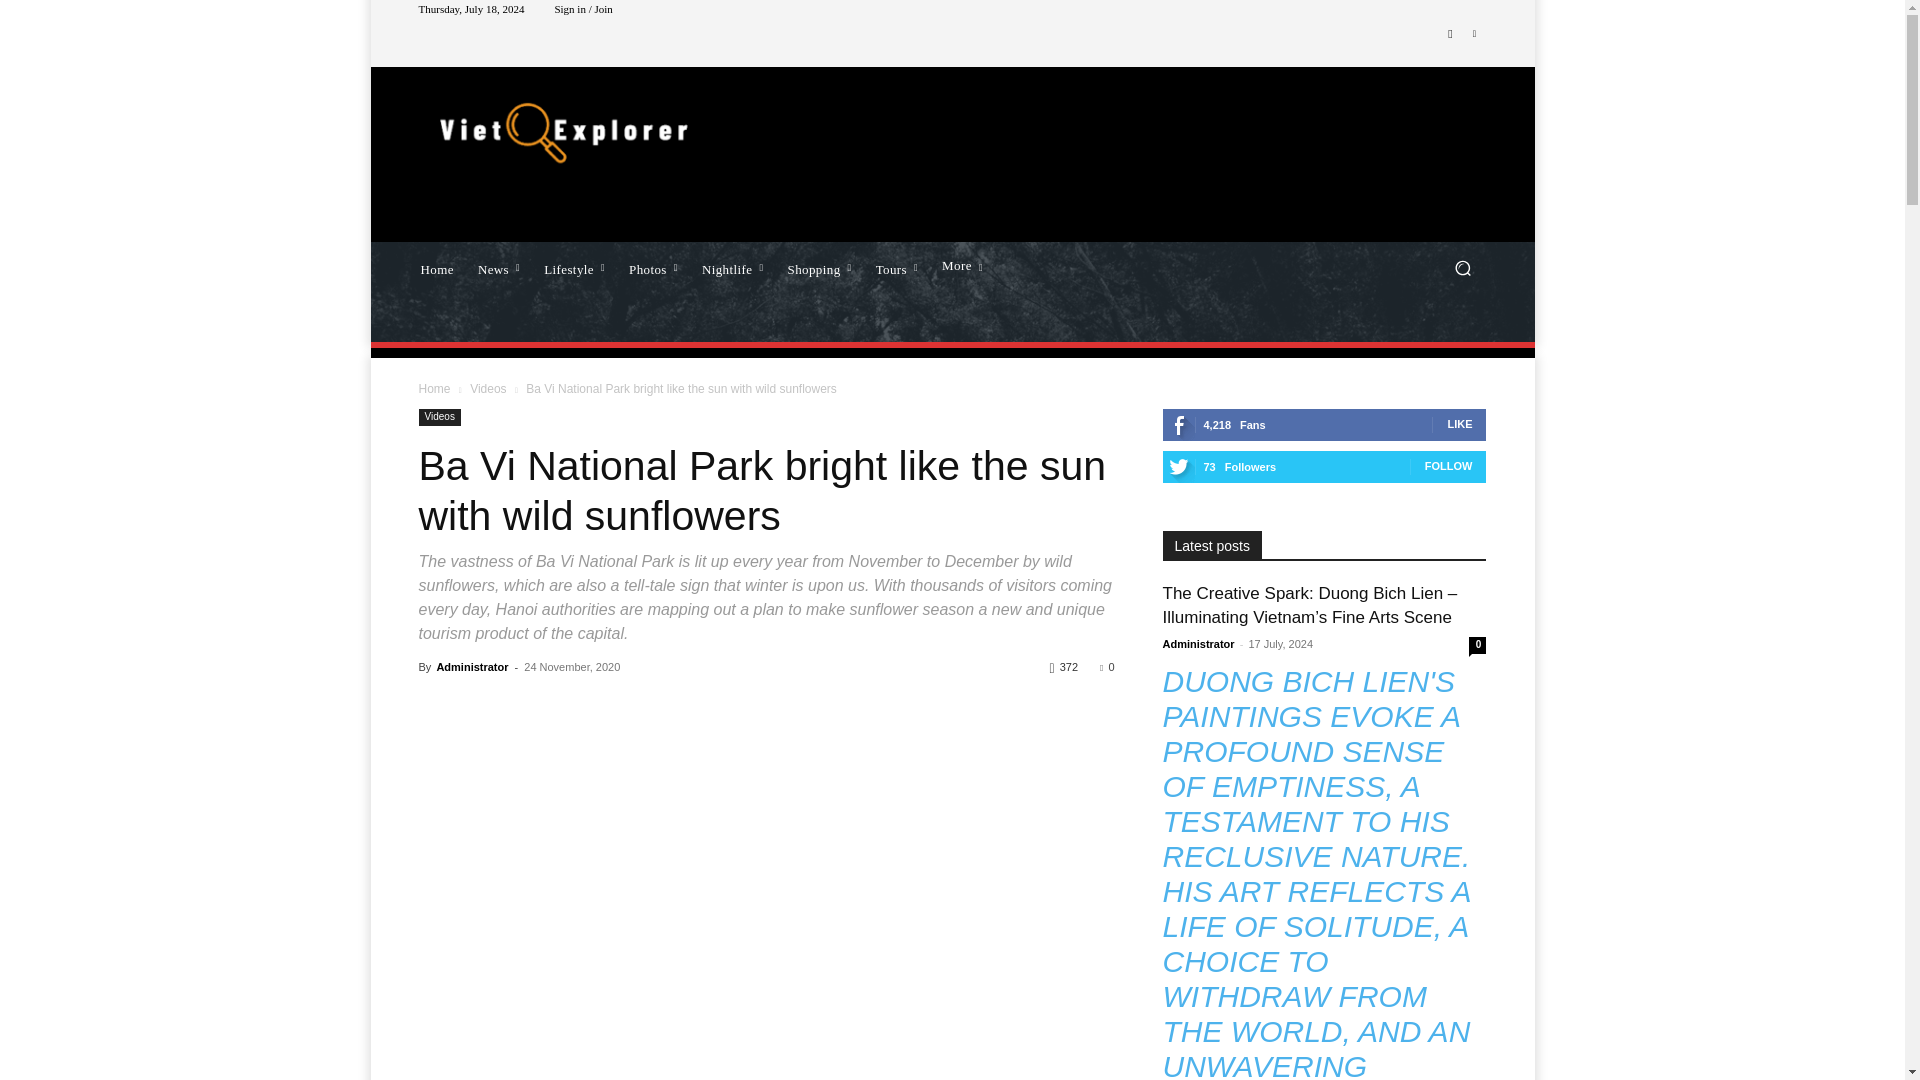  Describe the element at coordinates (498, 267) in the screenshot. I see `News` at that location.